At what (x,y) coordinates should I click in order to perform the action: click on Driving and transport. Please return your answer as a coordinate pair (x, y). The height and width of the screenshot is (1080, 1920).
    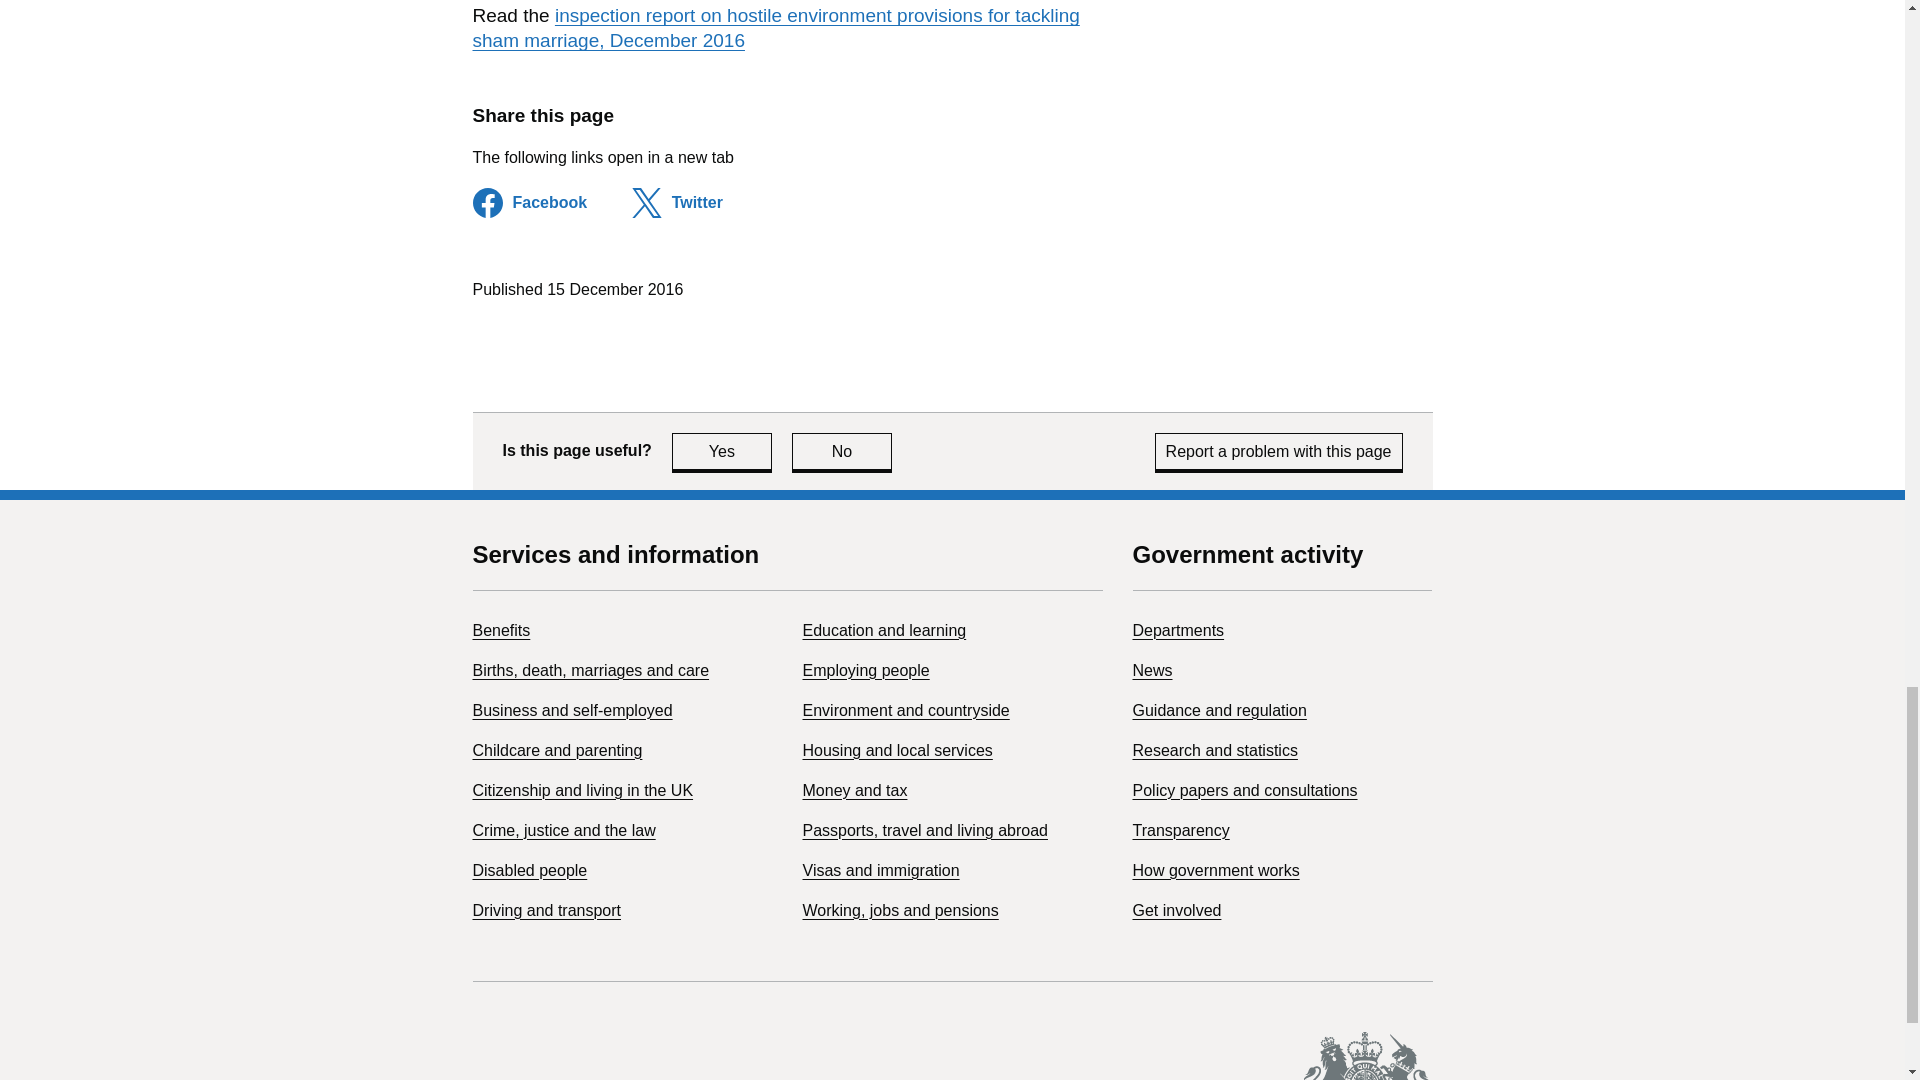
    Looking at the image, I should click on (897, 750).